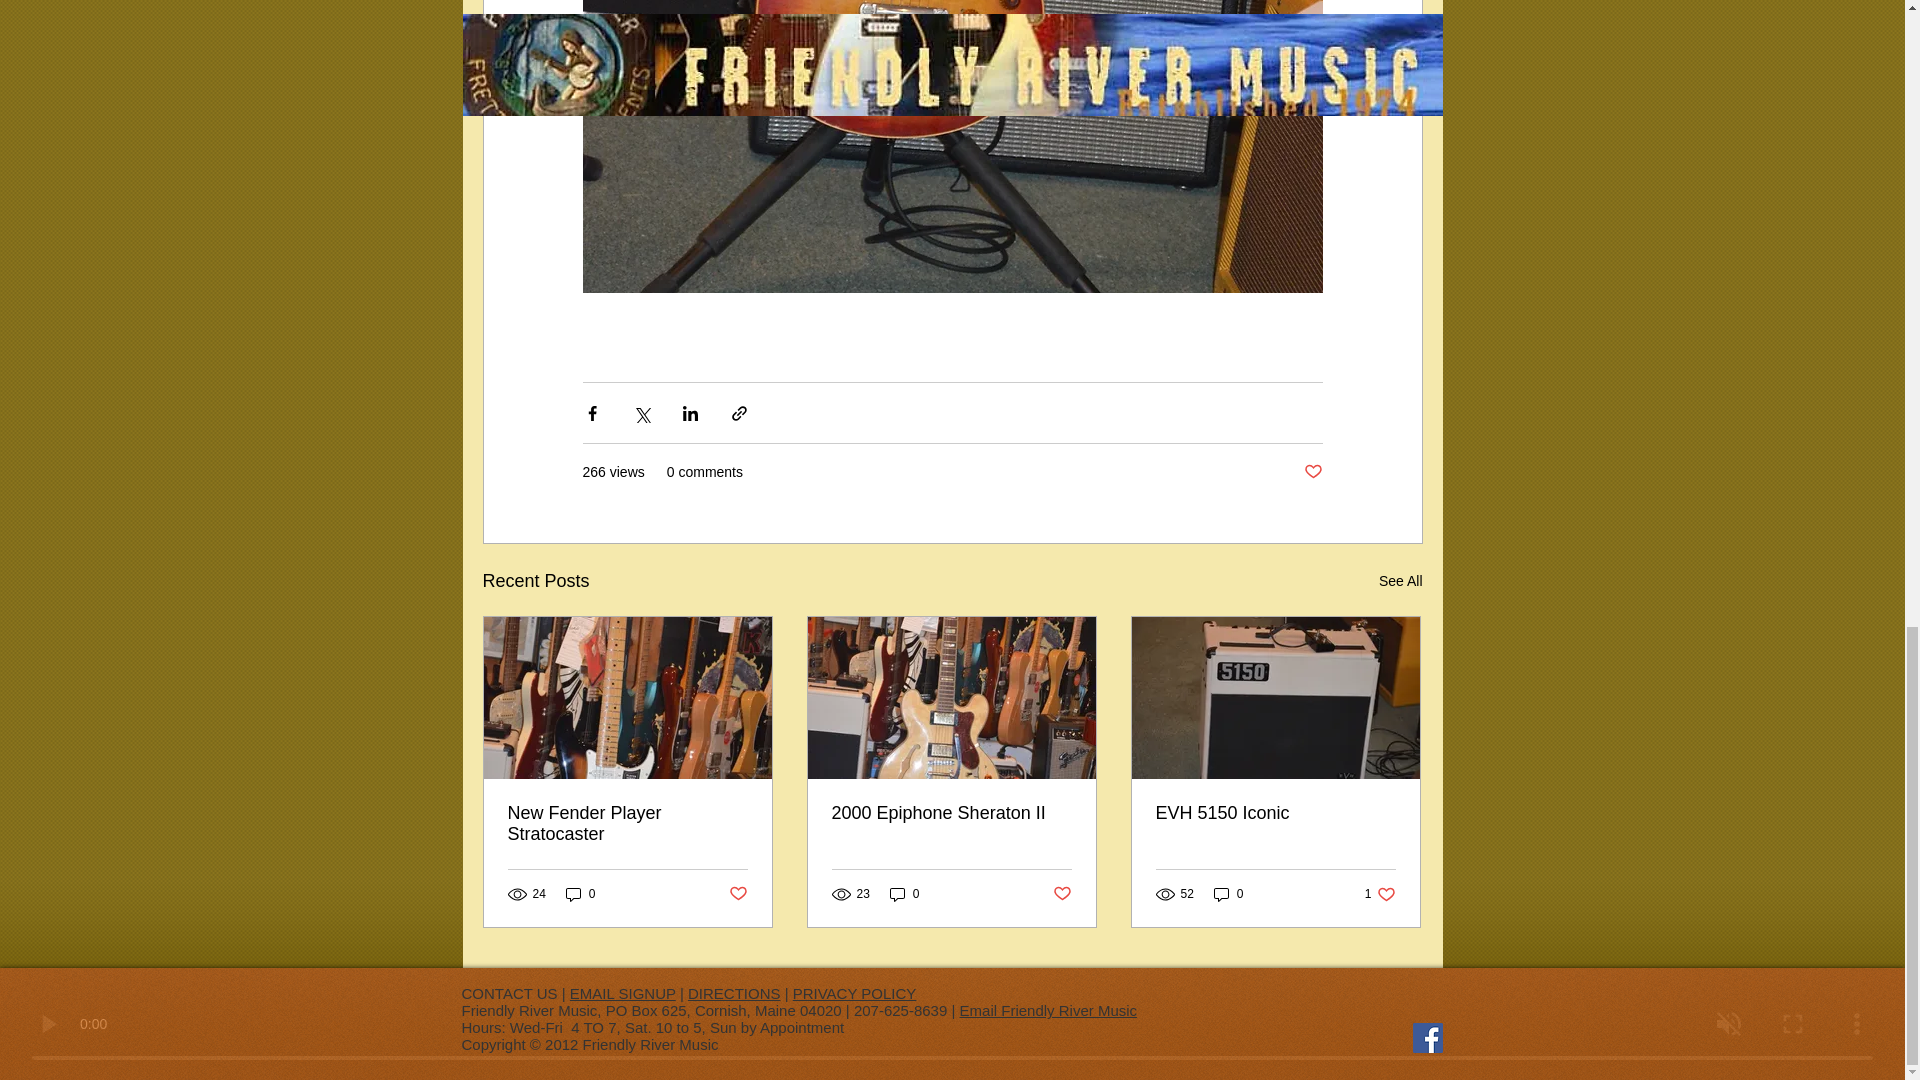 The width and height of the screenshot is (1920, 1080). Describe the element at coordinates (951, 814) in the screenshot. I see `2000 Epiphone Sheraton II` at that location.